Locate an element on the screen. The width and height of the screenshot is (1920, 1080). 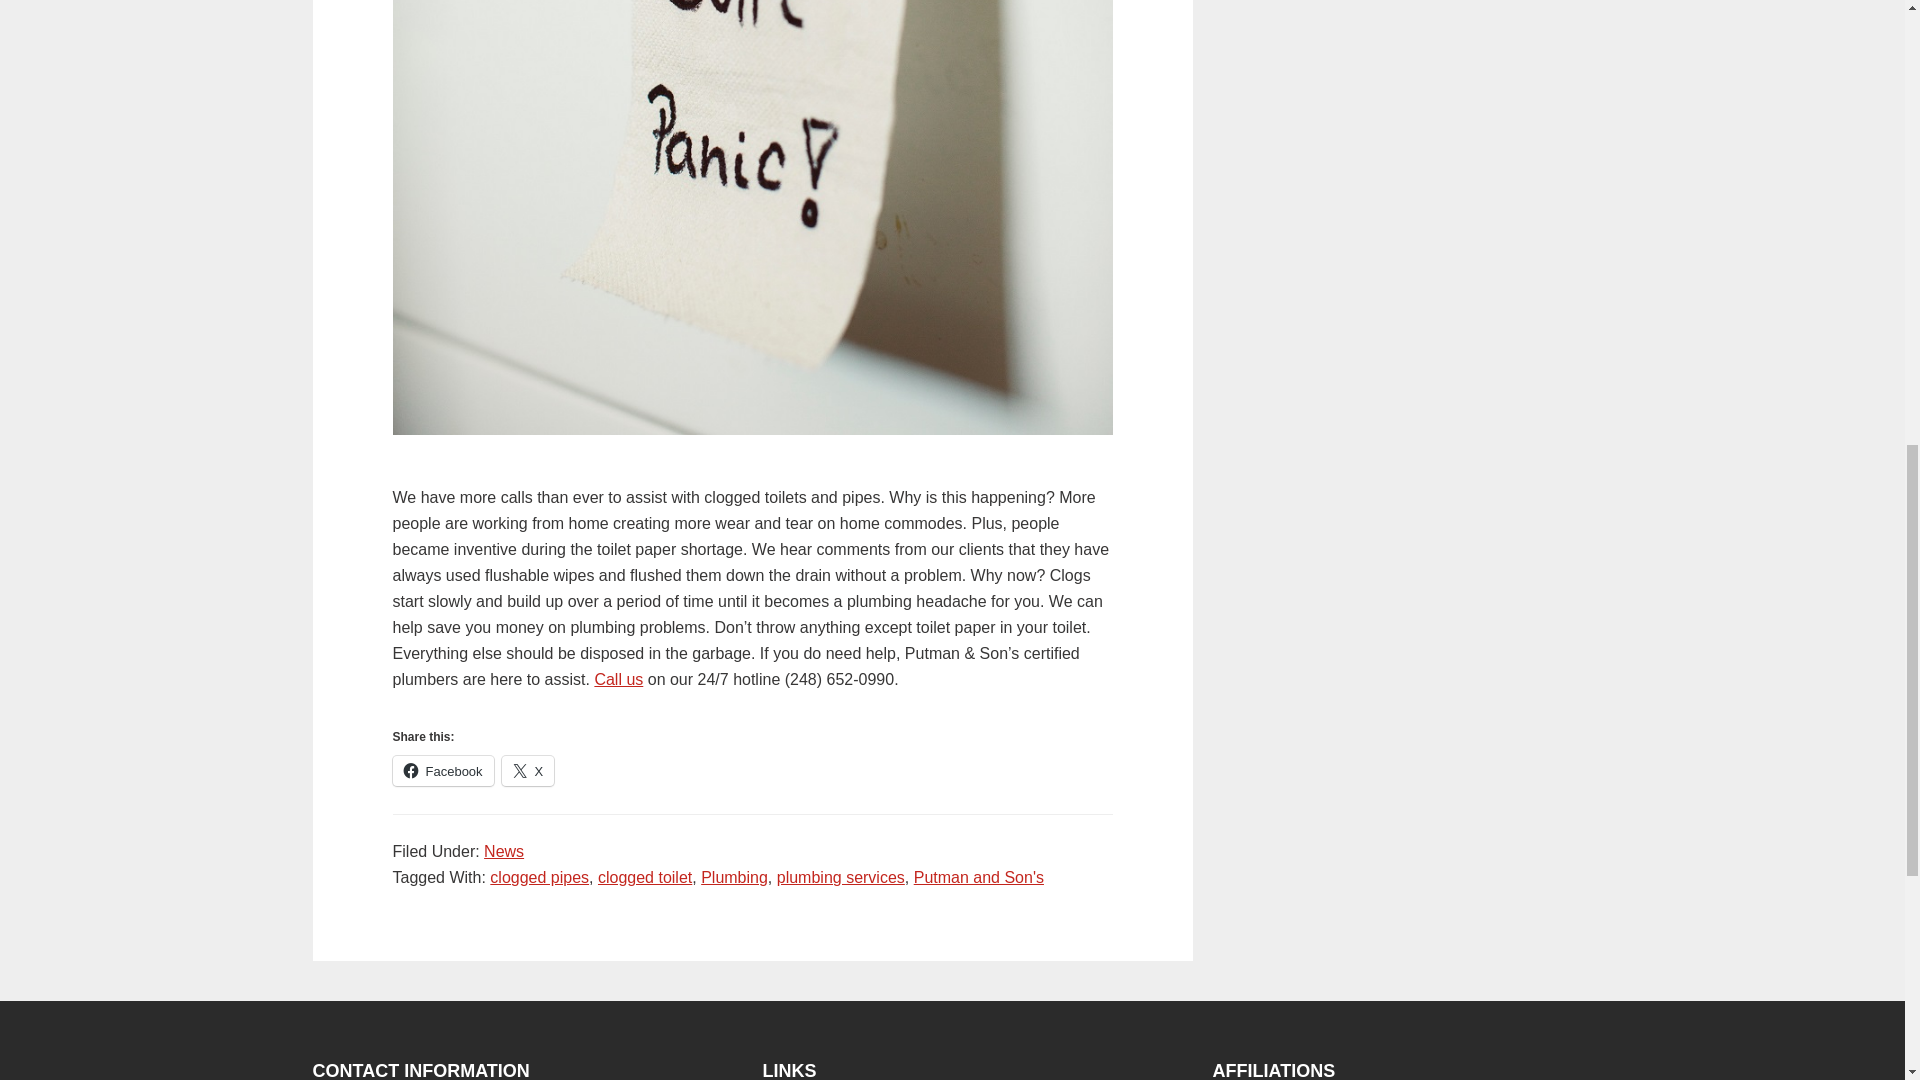
Click to share on Facebook is located at coordinates (442, 771).